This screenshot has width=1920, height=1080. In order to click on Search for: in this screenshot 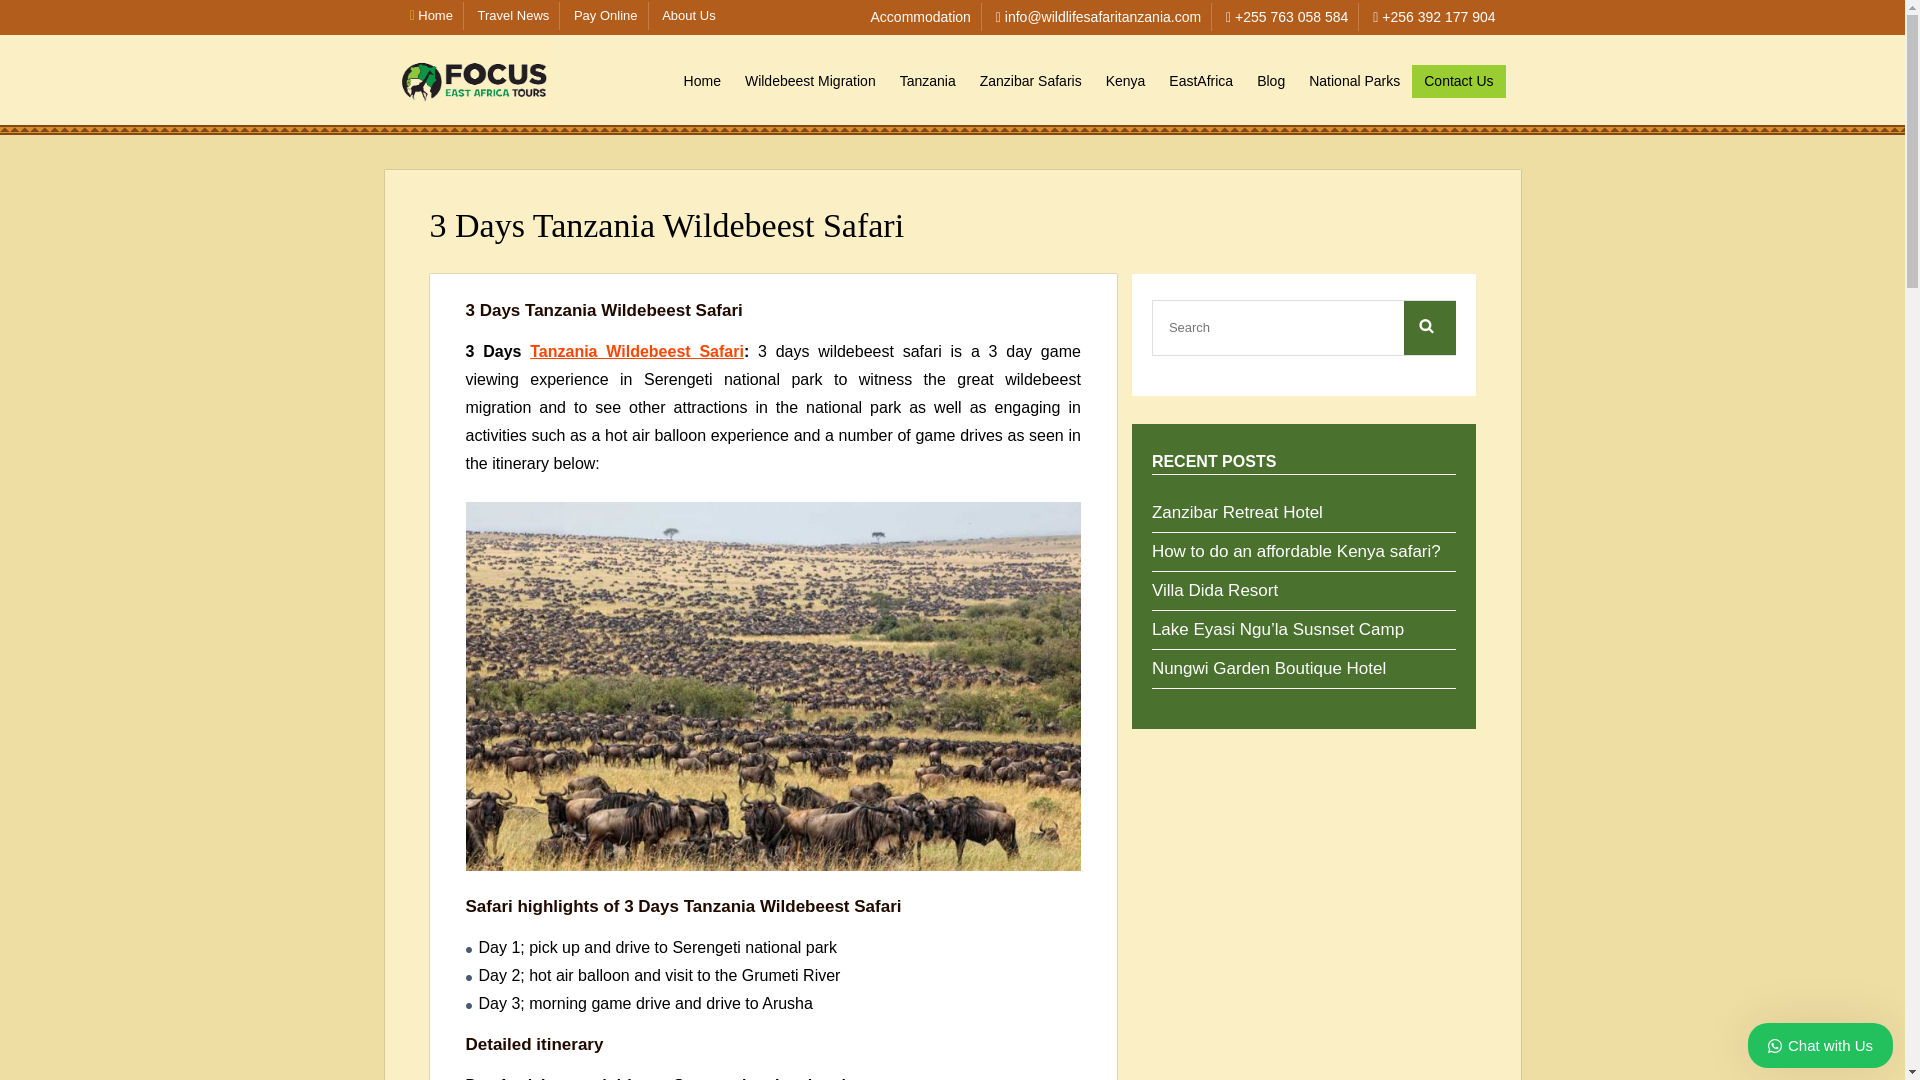, I will do `click(1262, 328)`.